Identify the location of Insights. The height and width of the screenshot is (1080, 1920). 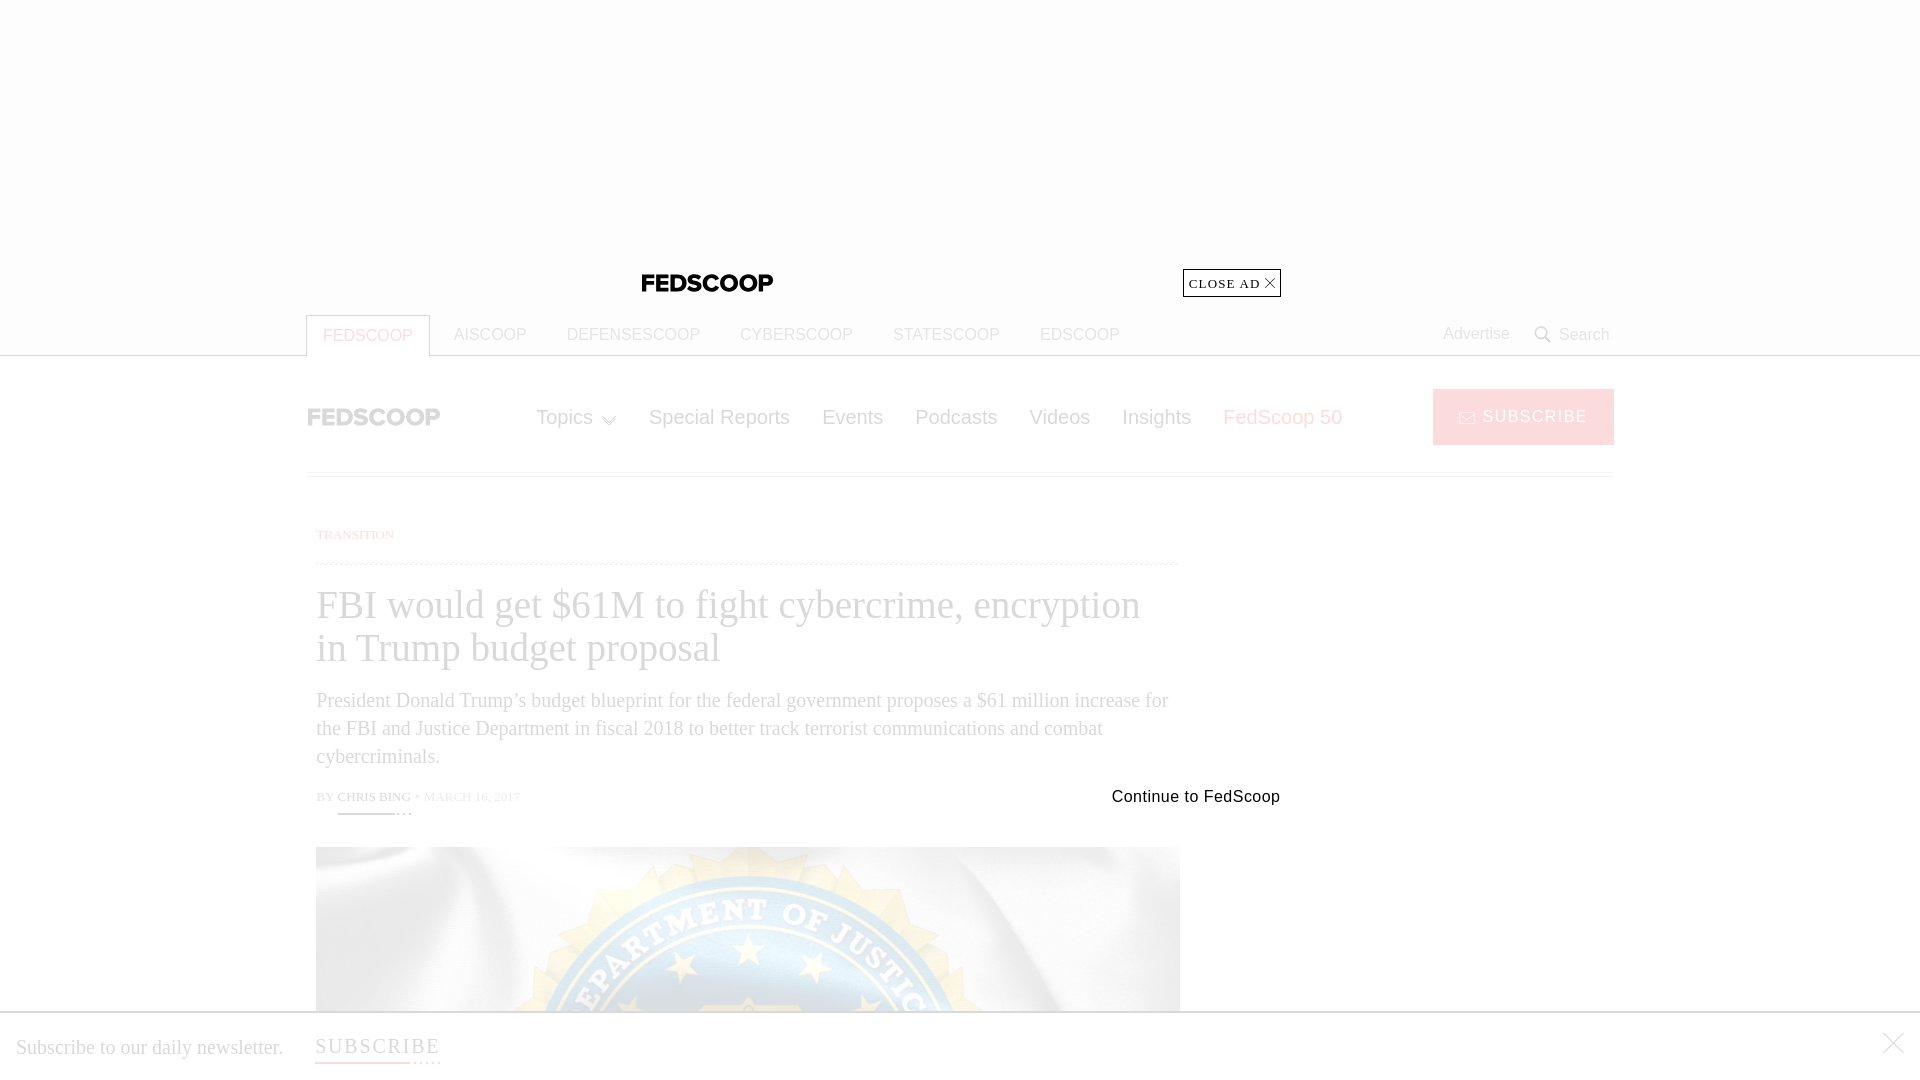
(1156, 416).